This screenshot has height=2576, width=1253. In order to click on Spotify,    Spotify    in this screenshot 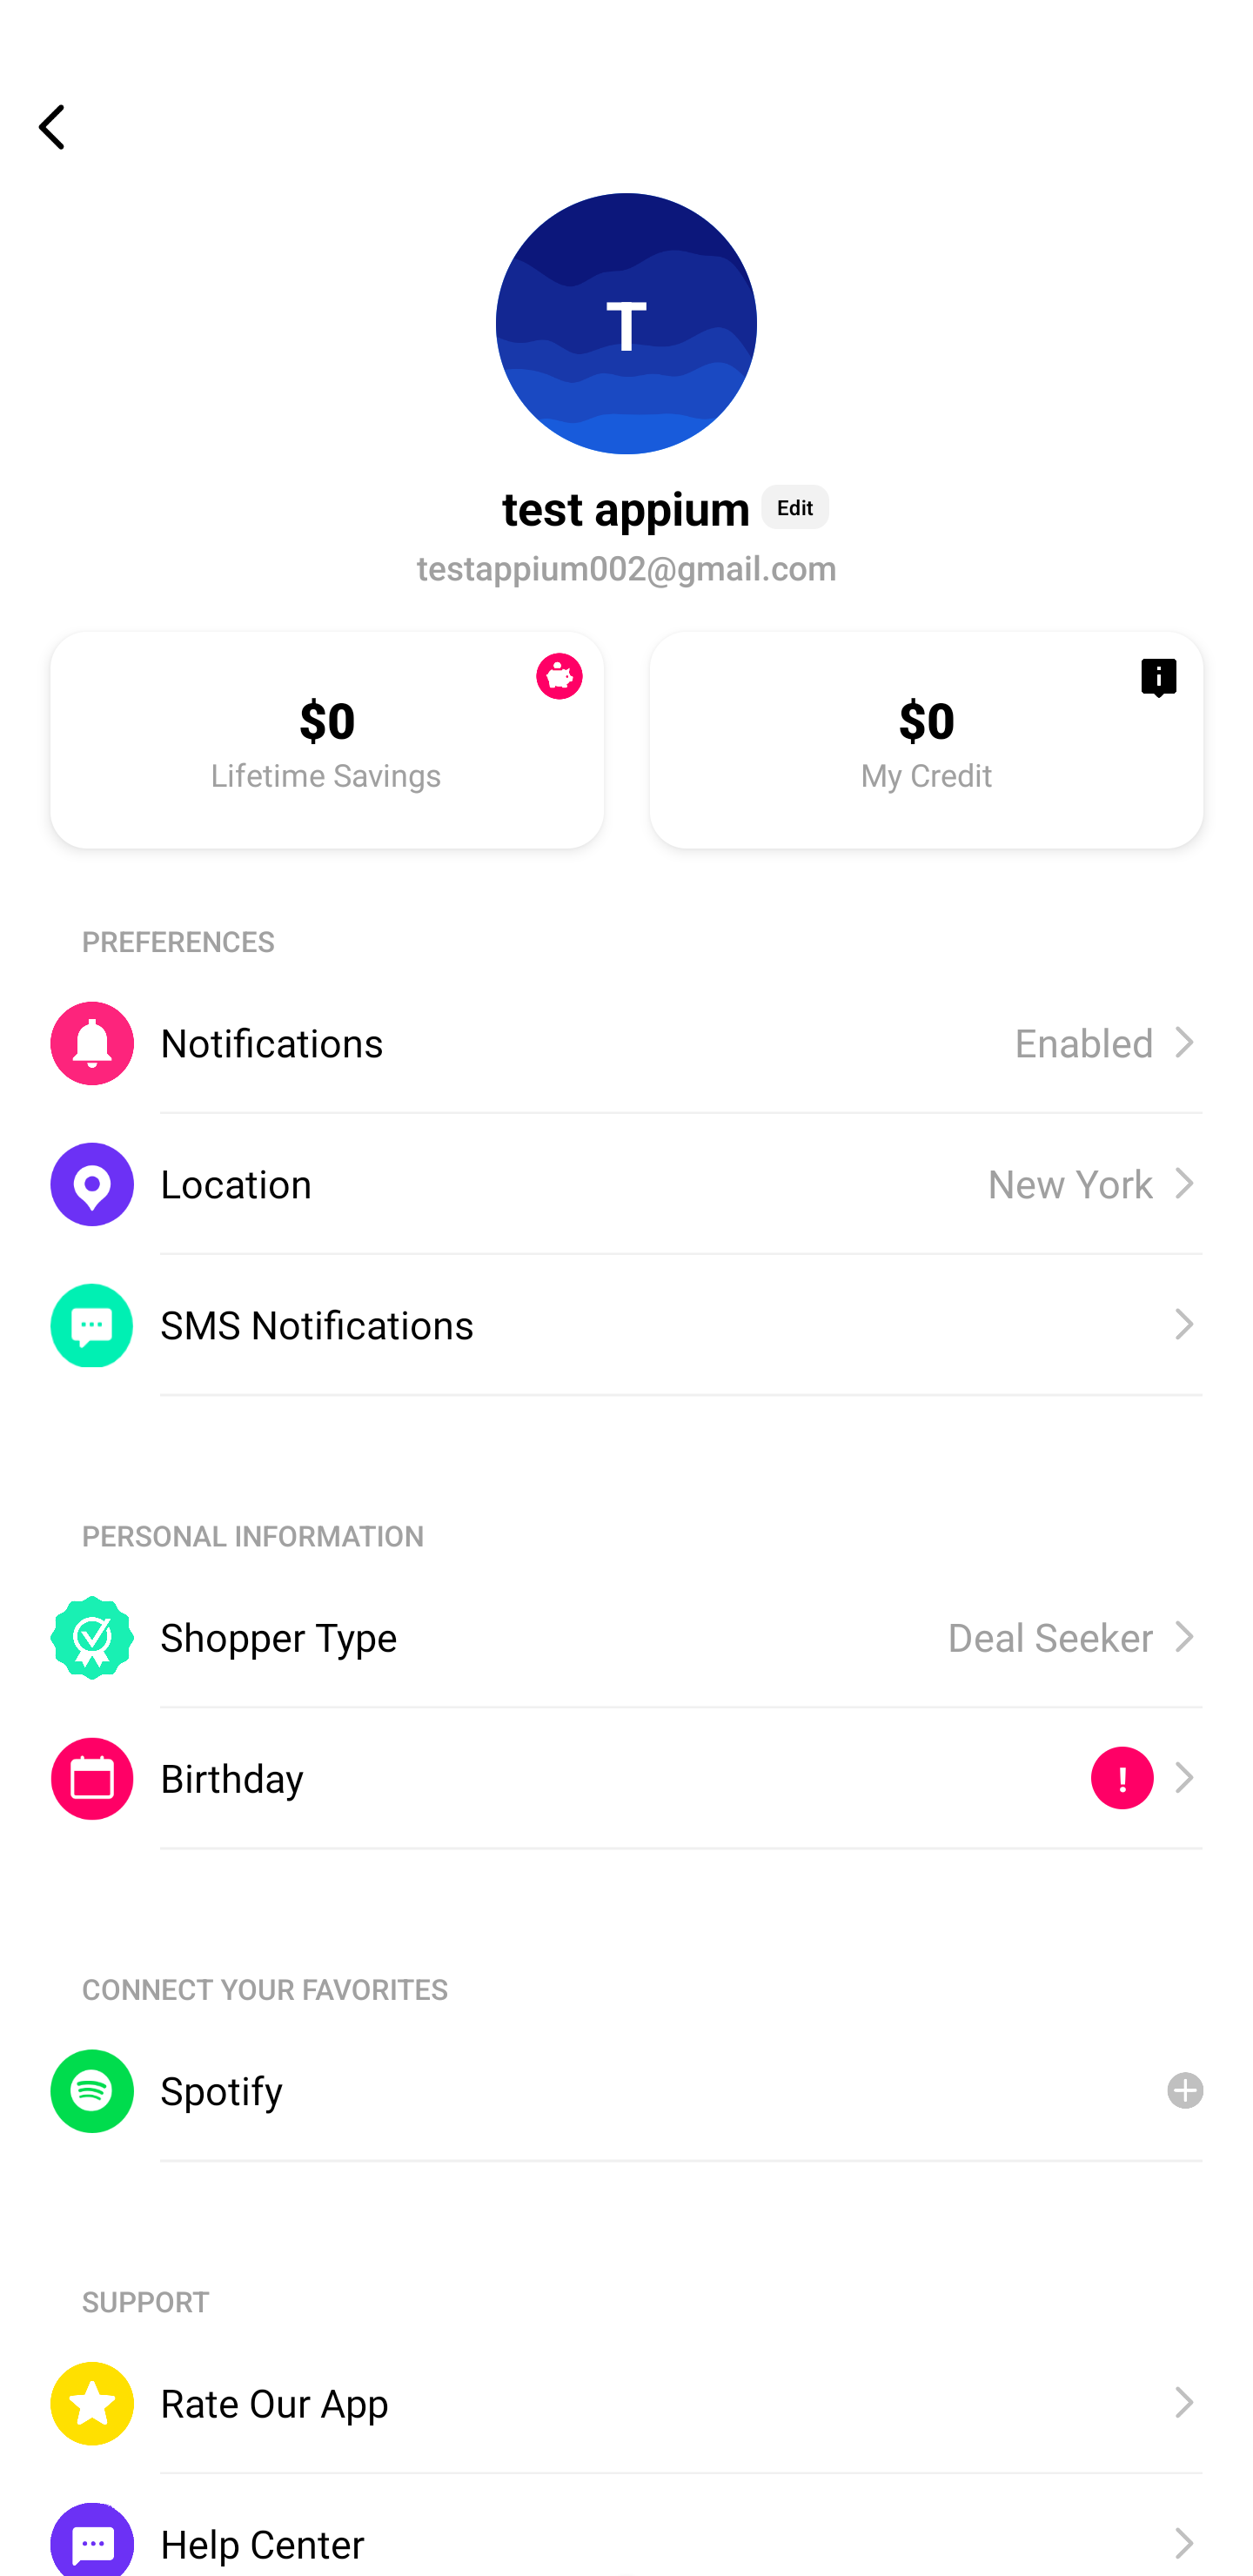, I will do `click(626, 2090)`.